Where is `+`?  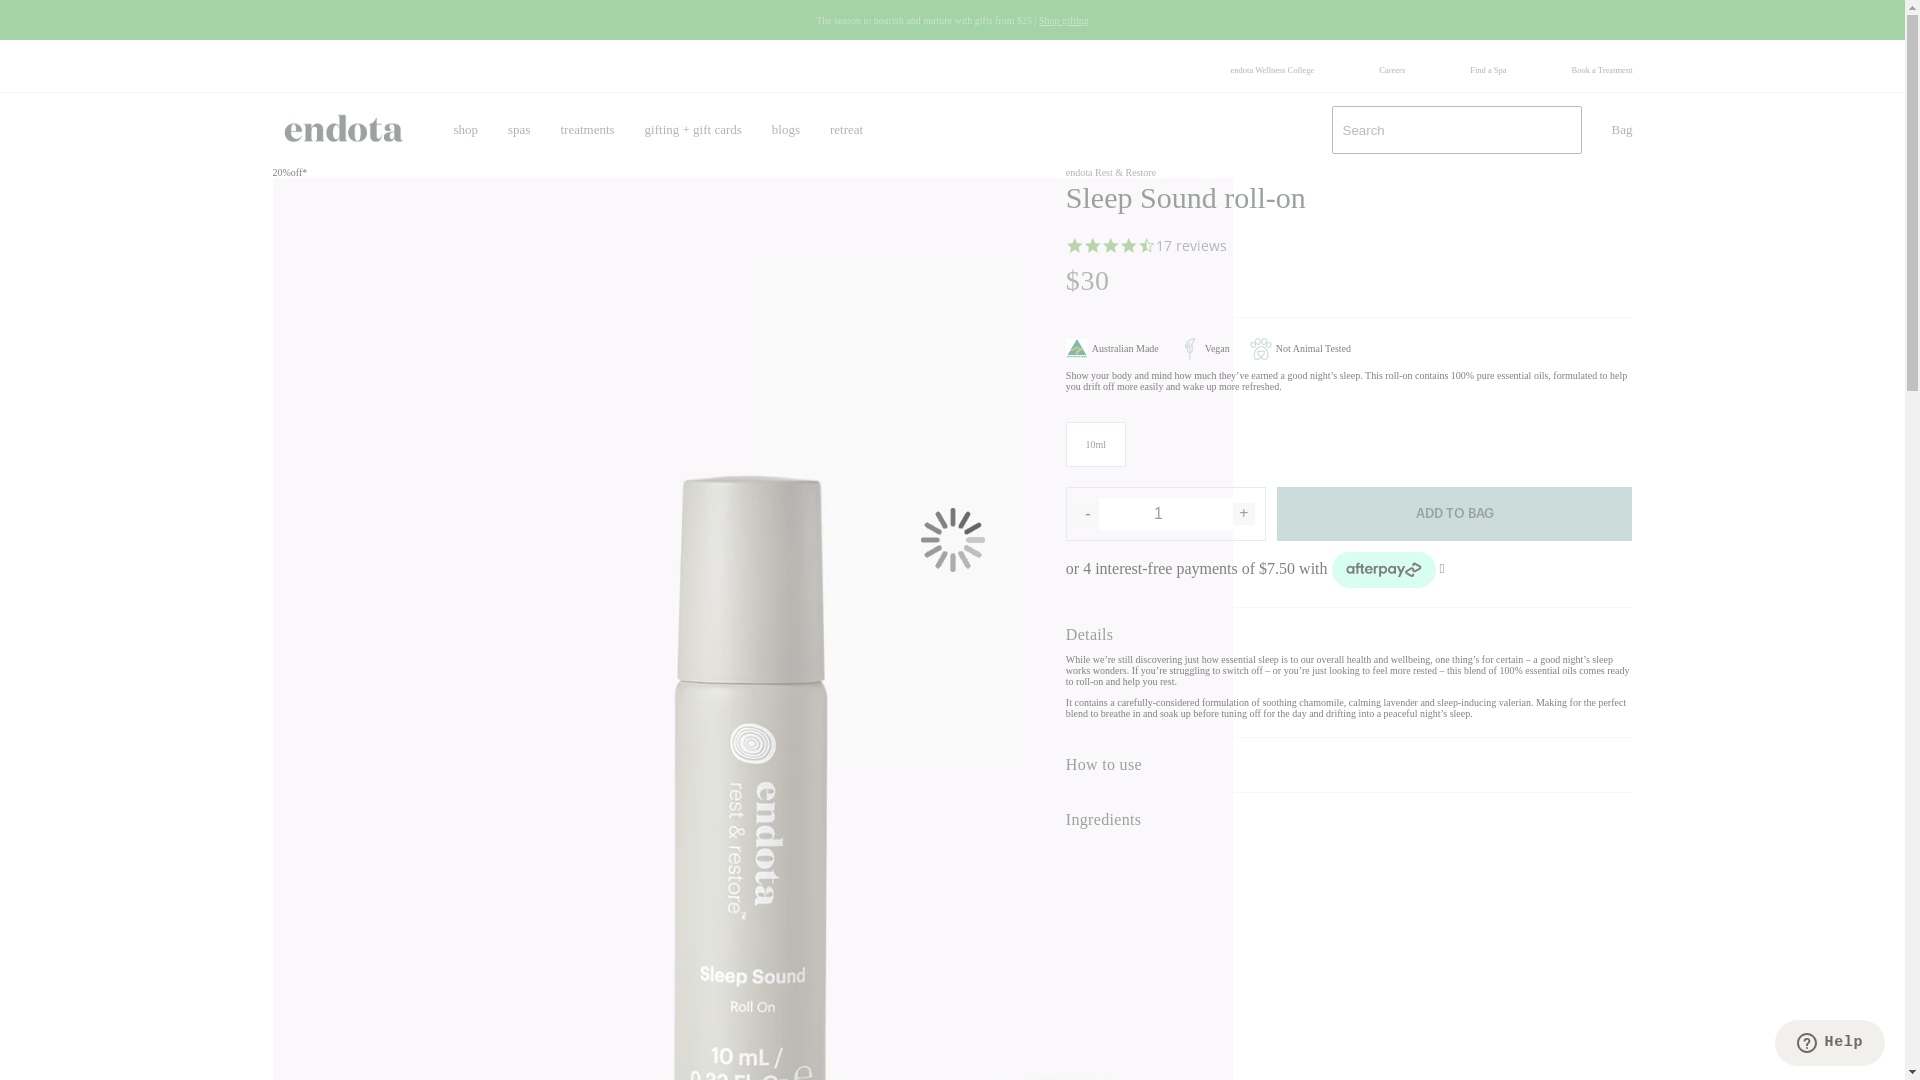 + is located at coordinates (1244, 514).